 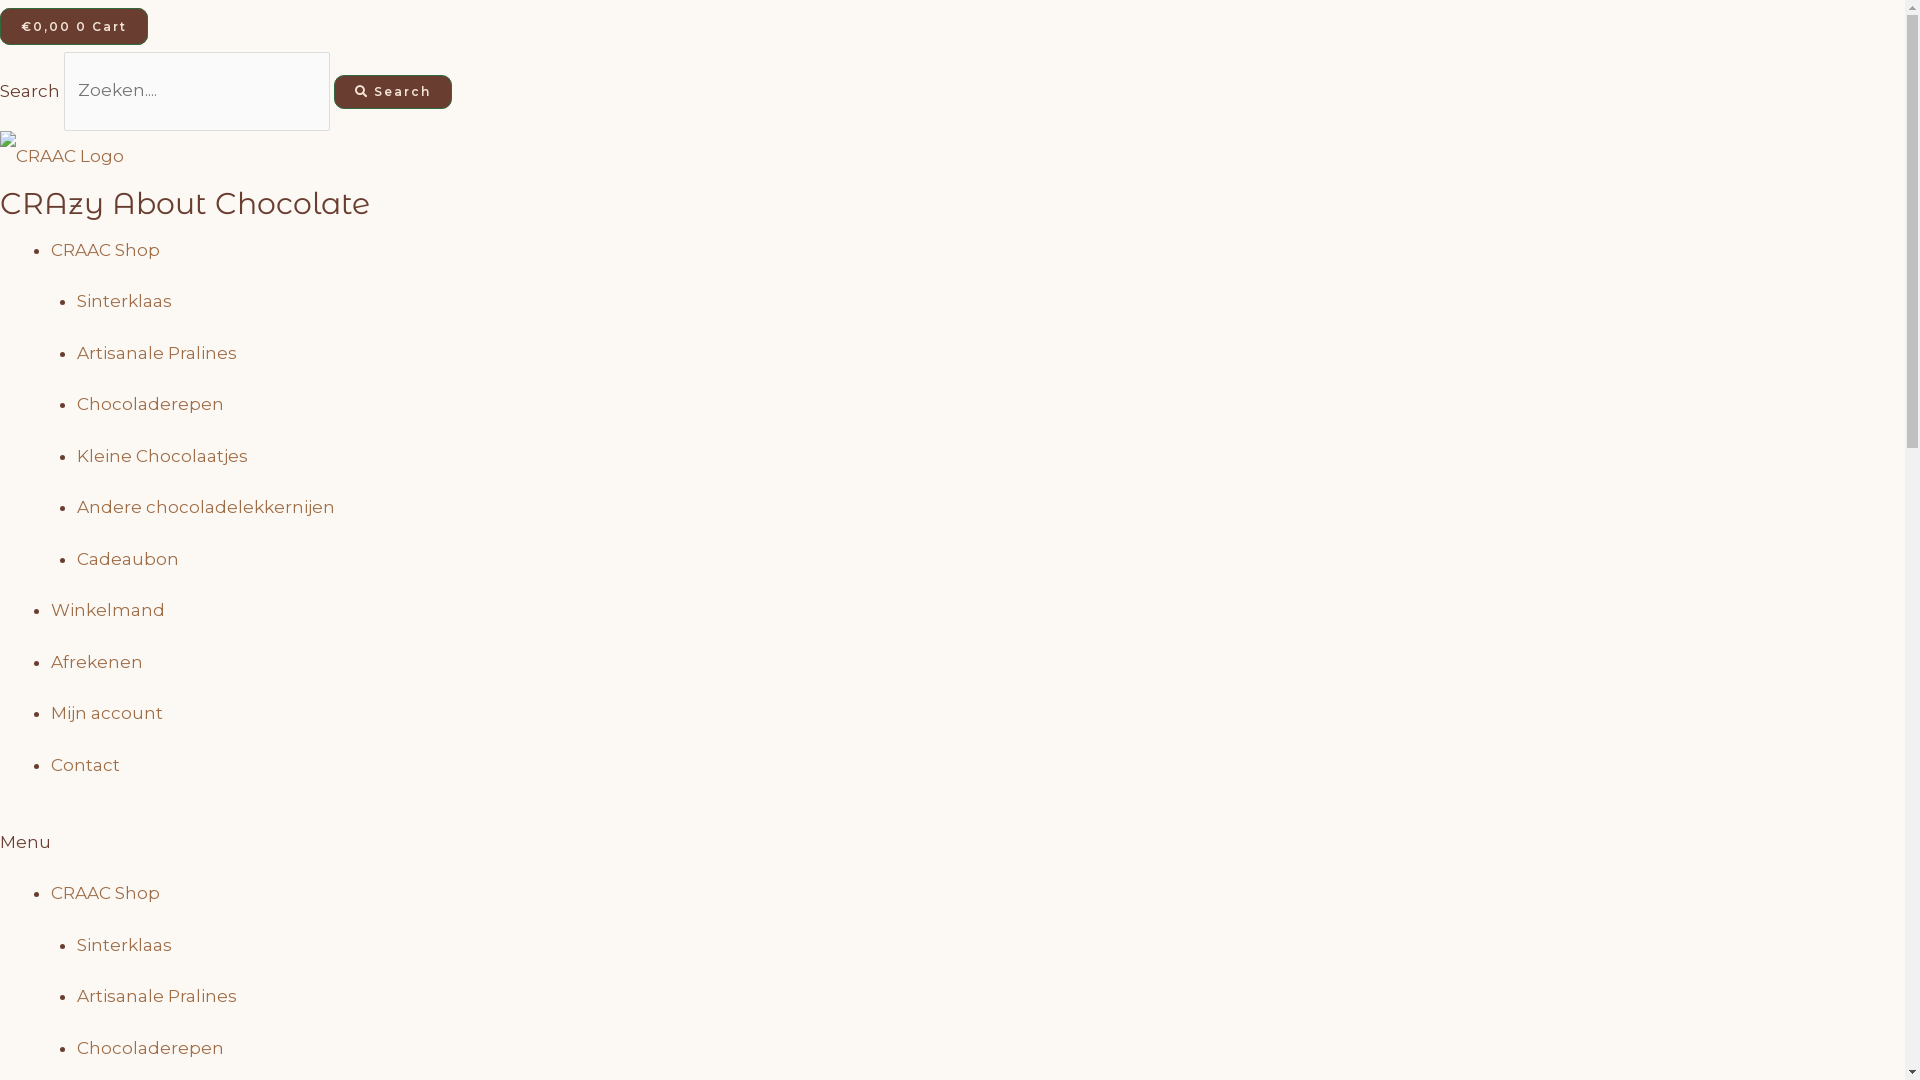 I want to click on Sinterklaas, so click(x=124, y=945).